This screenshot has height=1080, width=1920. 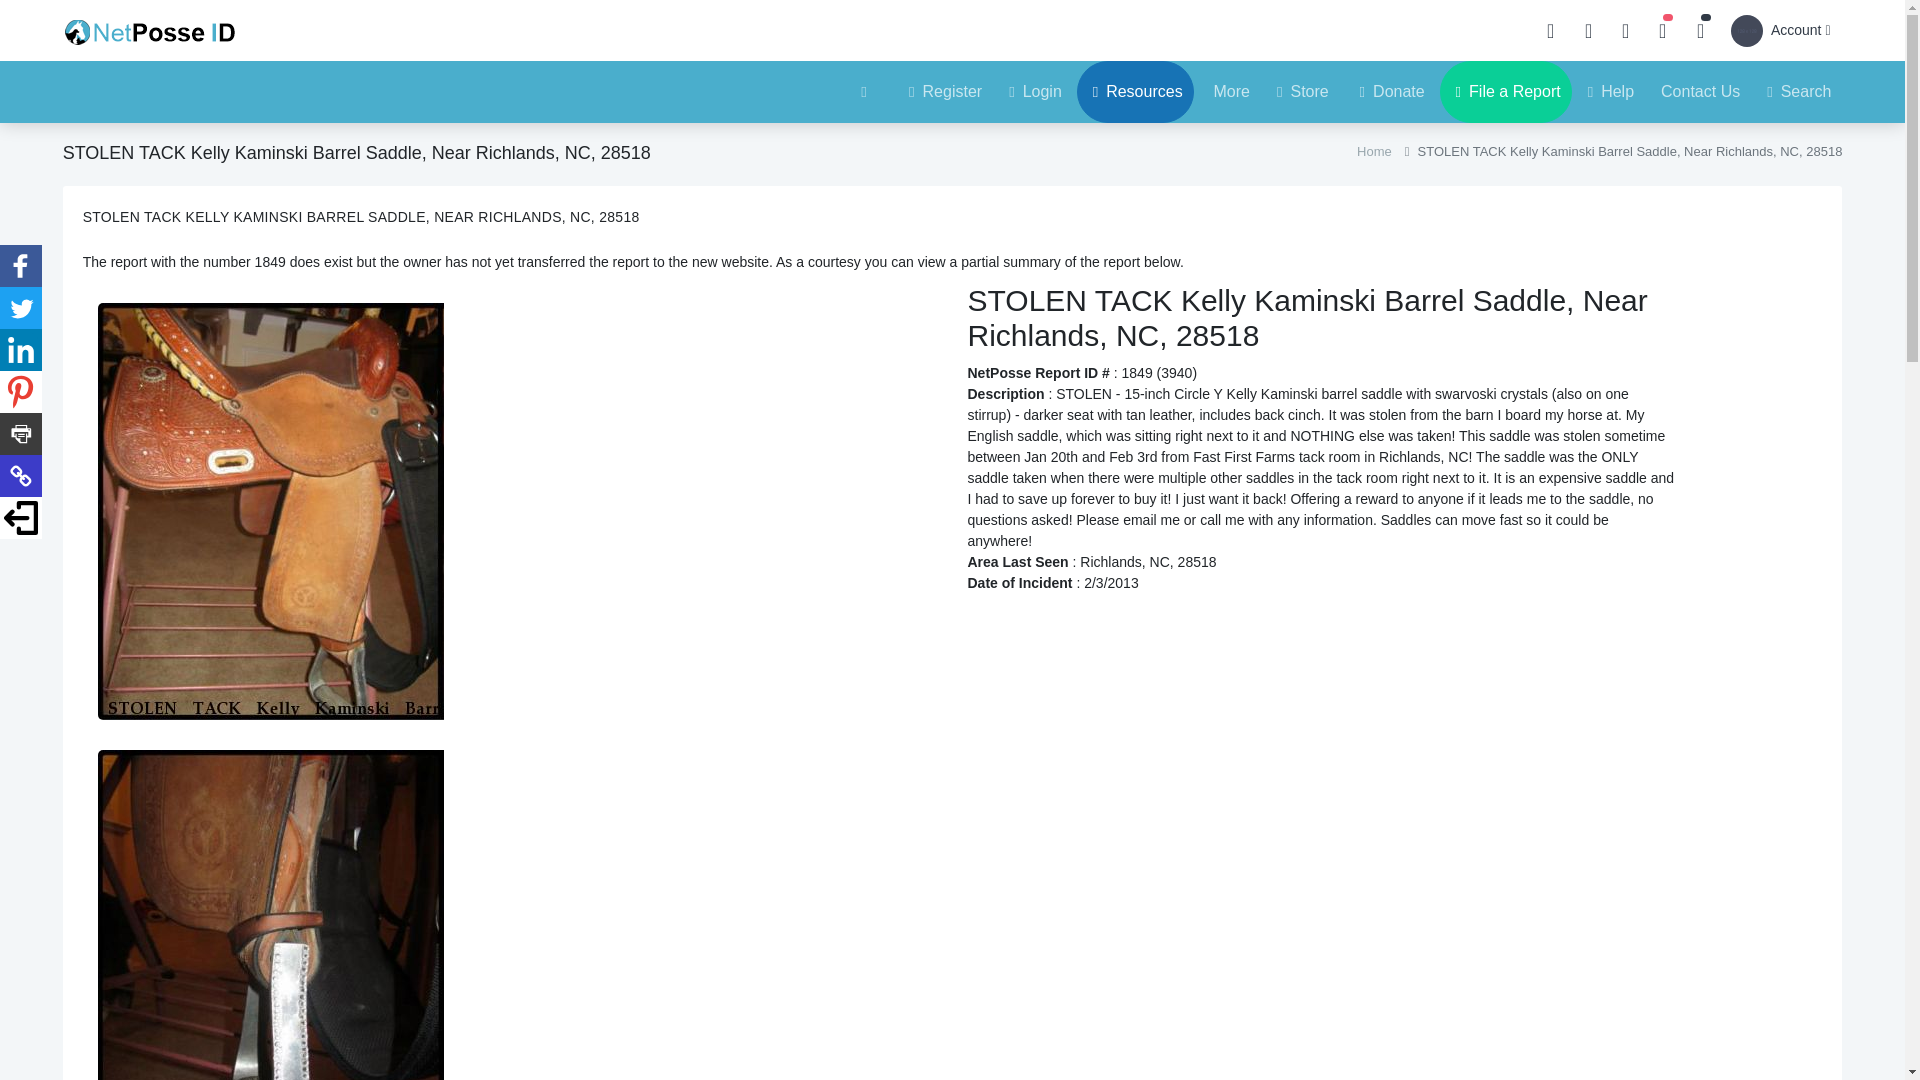 What do you see at coordinates (1032, 92) in the screenshot?
I see `Login` at bounding box center [1032, 92].